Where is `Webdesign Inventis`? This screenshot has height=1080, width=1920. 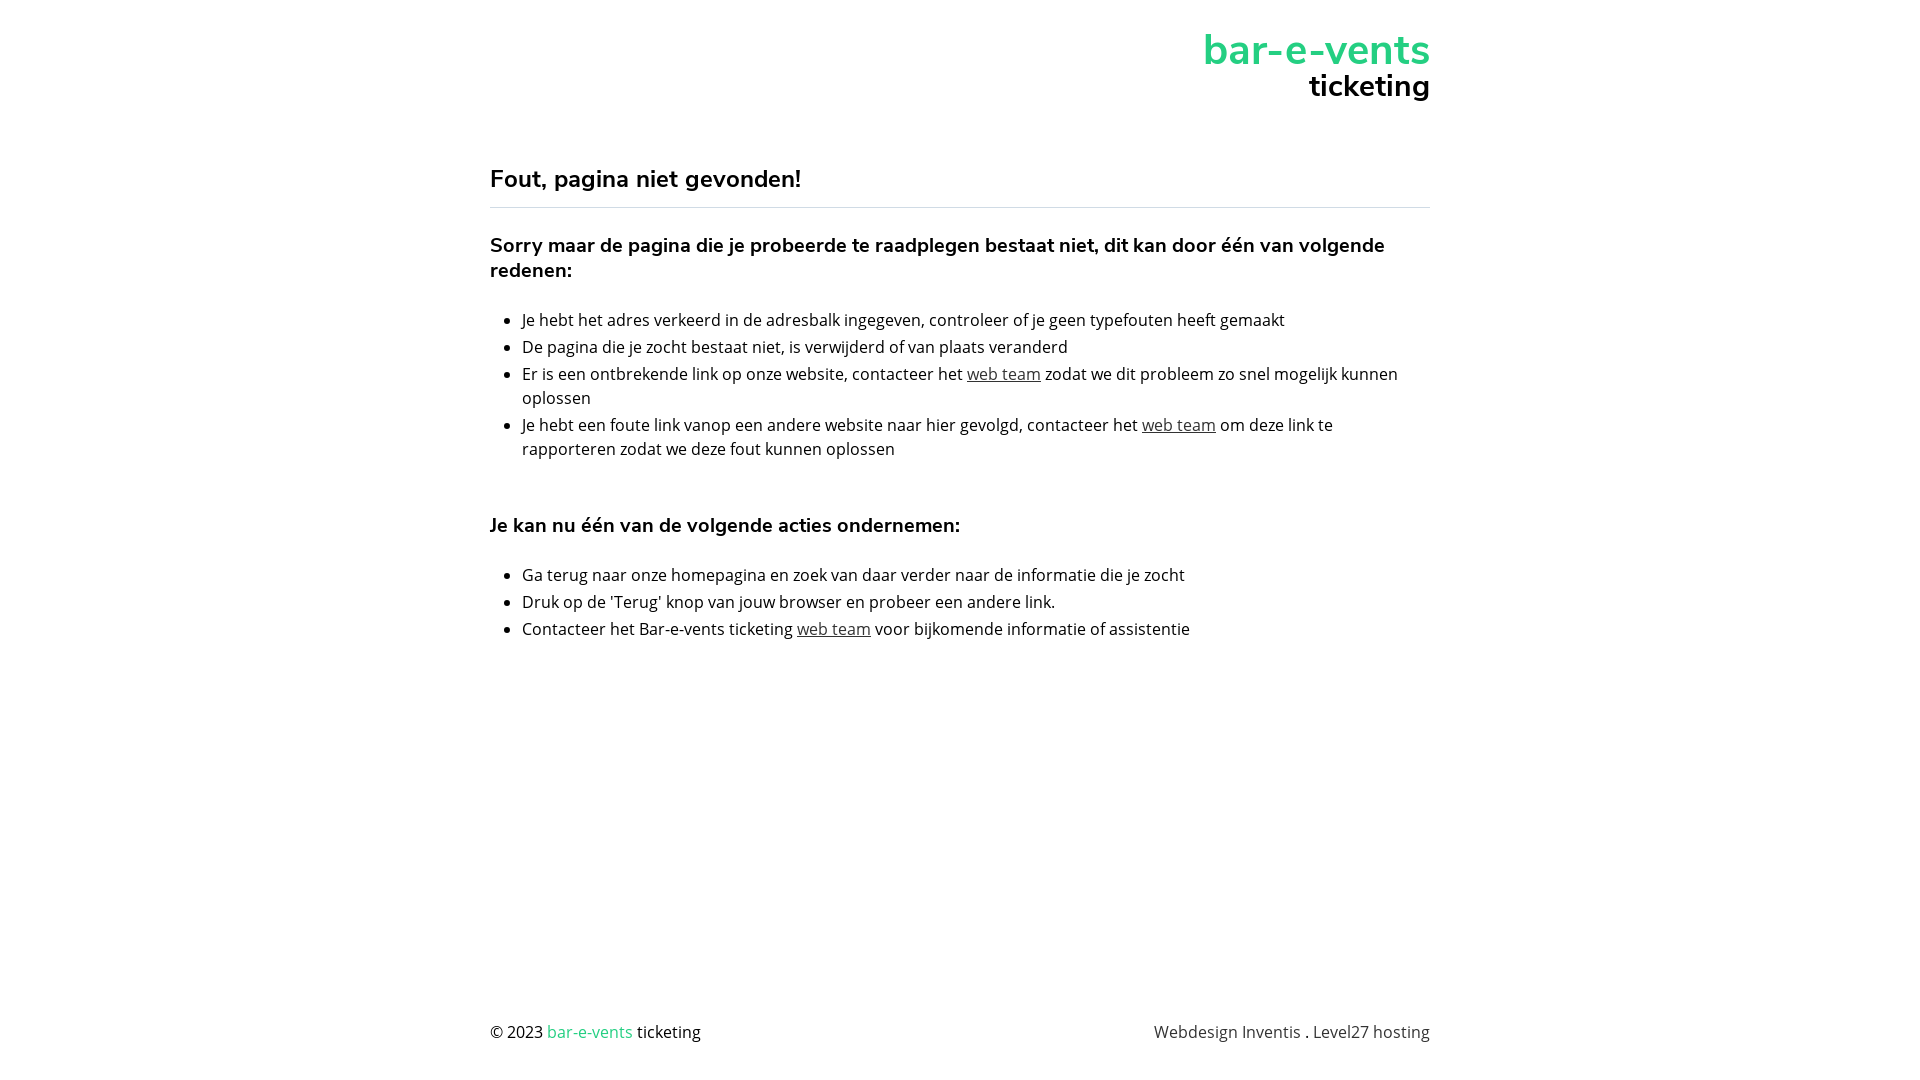 Webdesign Inventis is located at coordinates (1228, 1032).